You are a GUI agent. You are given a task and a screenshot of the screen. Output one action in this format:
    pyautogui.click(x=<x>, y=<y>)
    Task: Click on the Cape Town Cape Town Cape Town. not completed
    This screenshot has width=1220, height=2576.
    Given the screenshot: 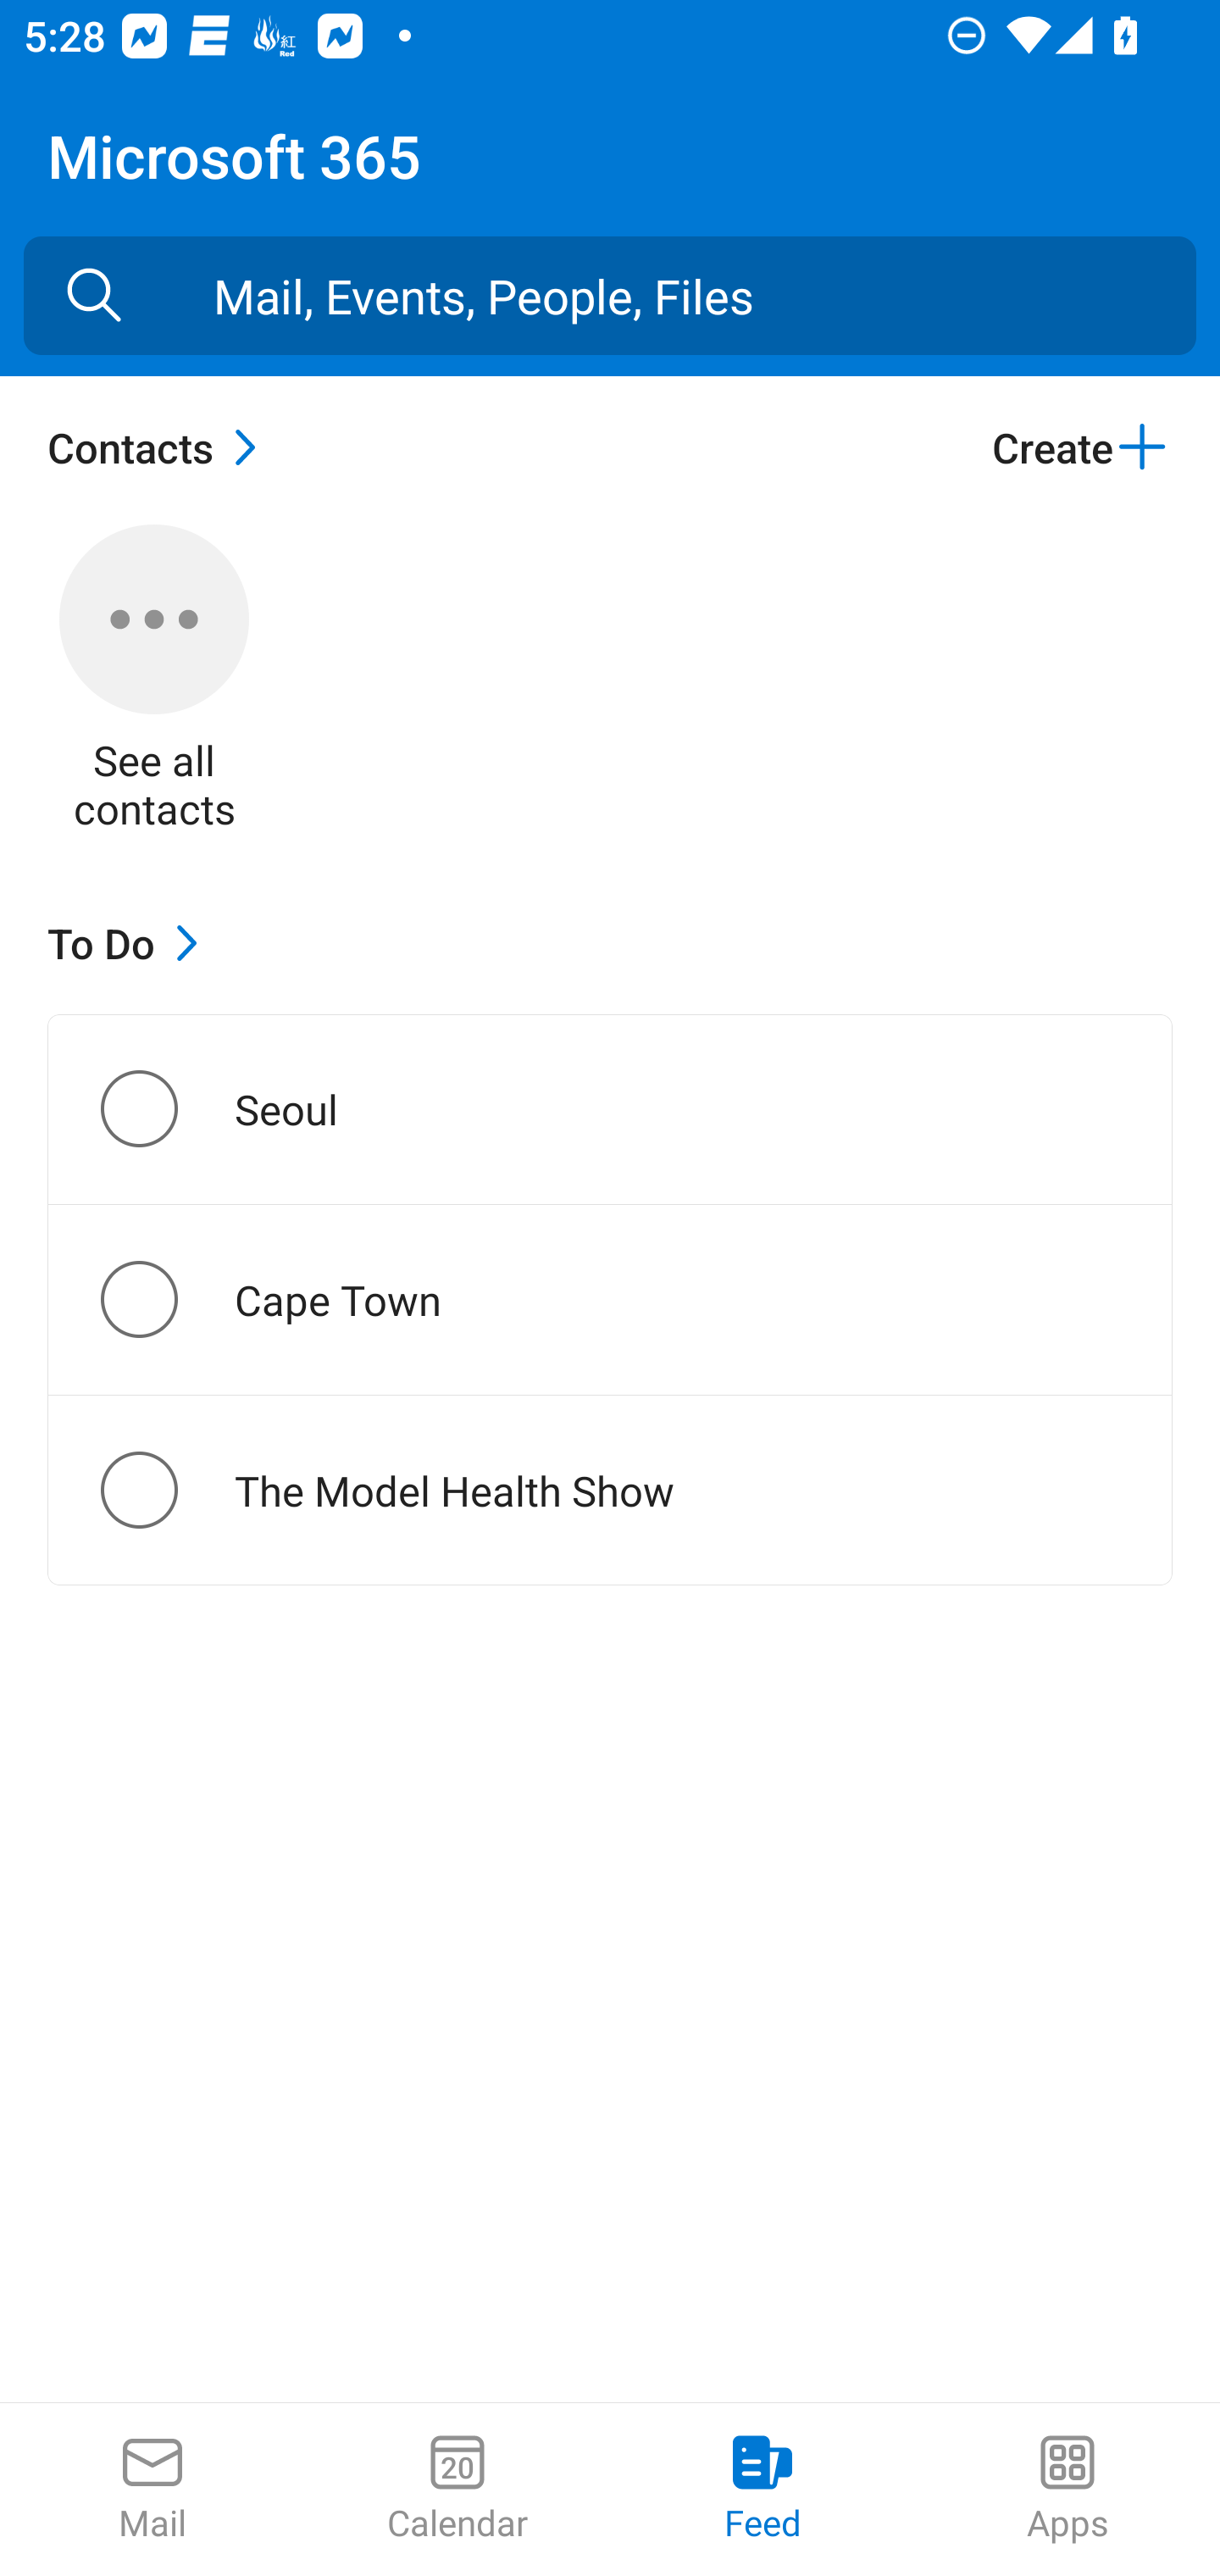 What is the action you would take?
    pyautogui.click(x=610, y=1299)
    